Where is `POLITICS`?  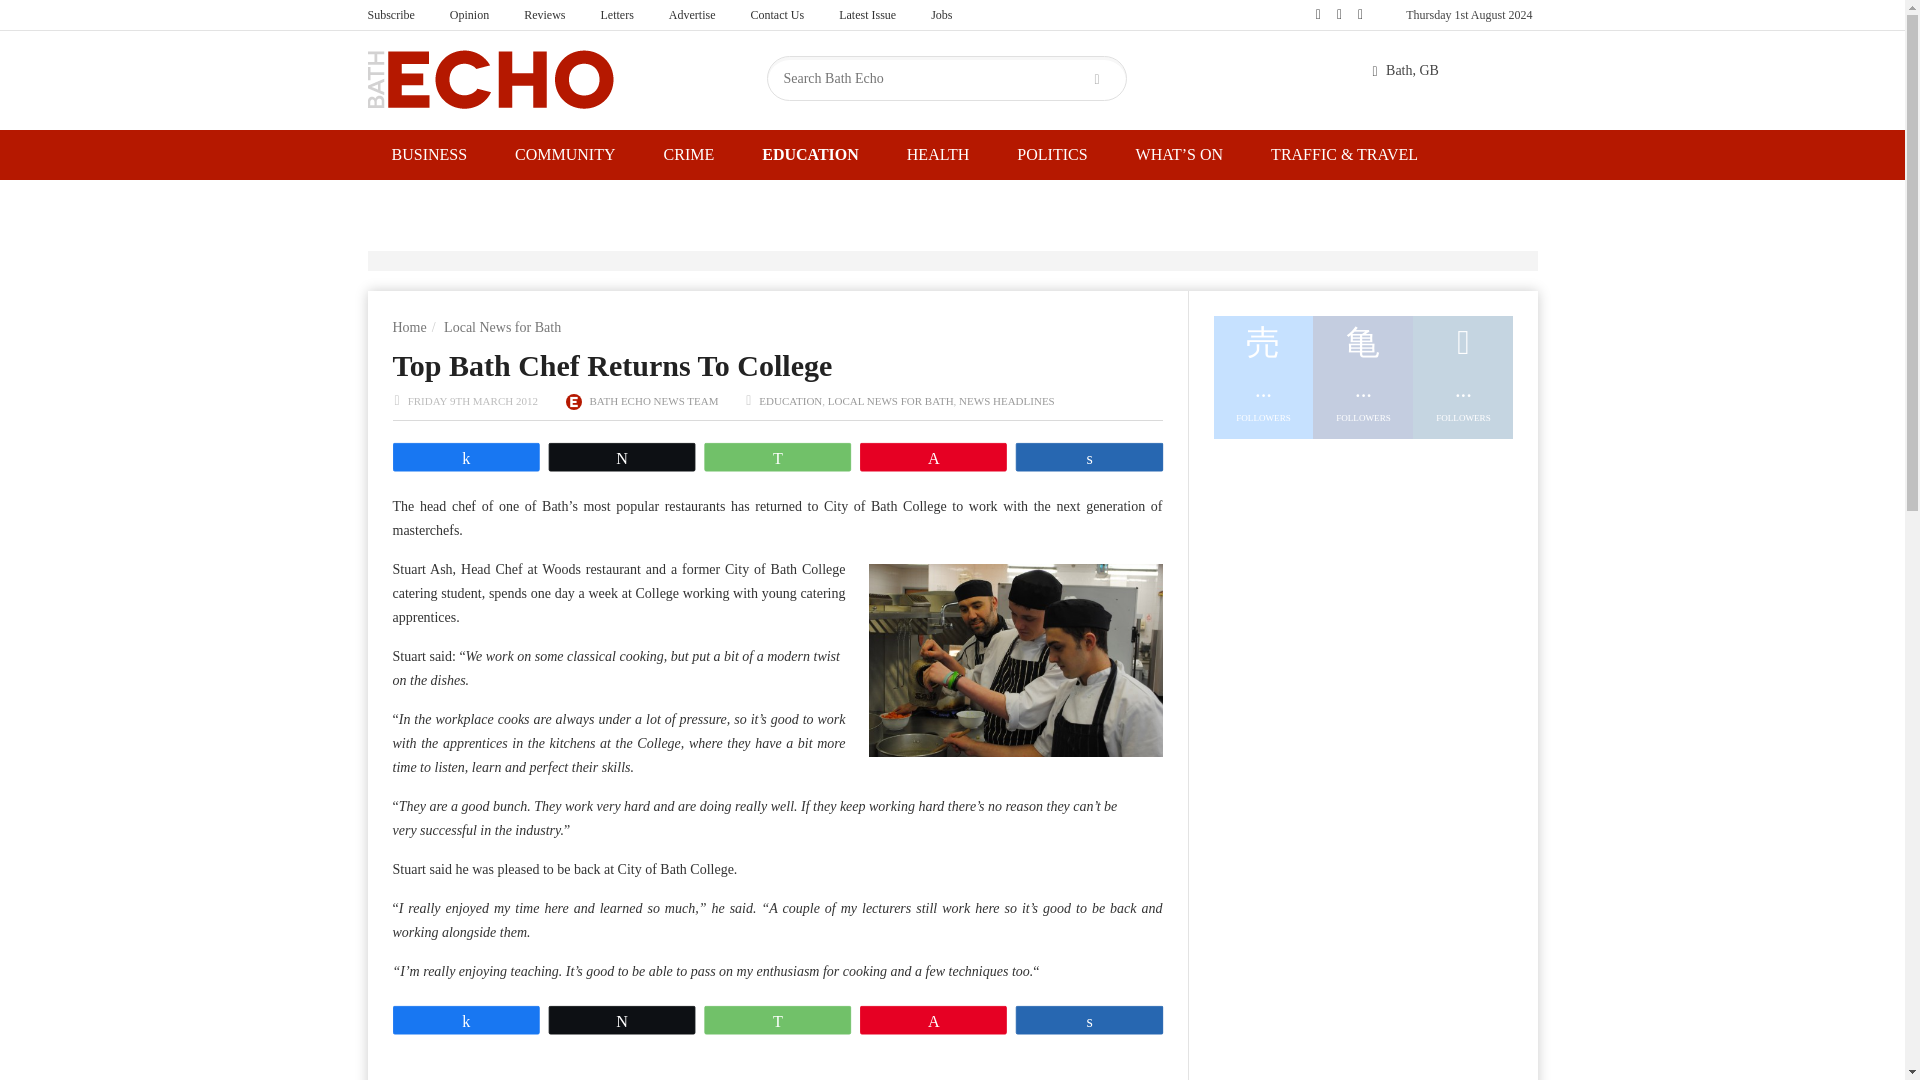
POLITICS is located at coordinates (1052, 154).